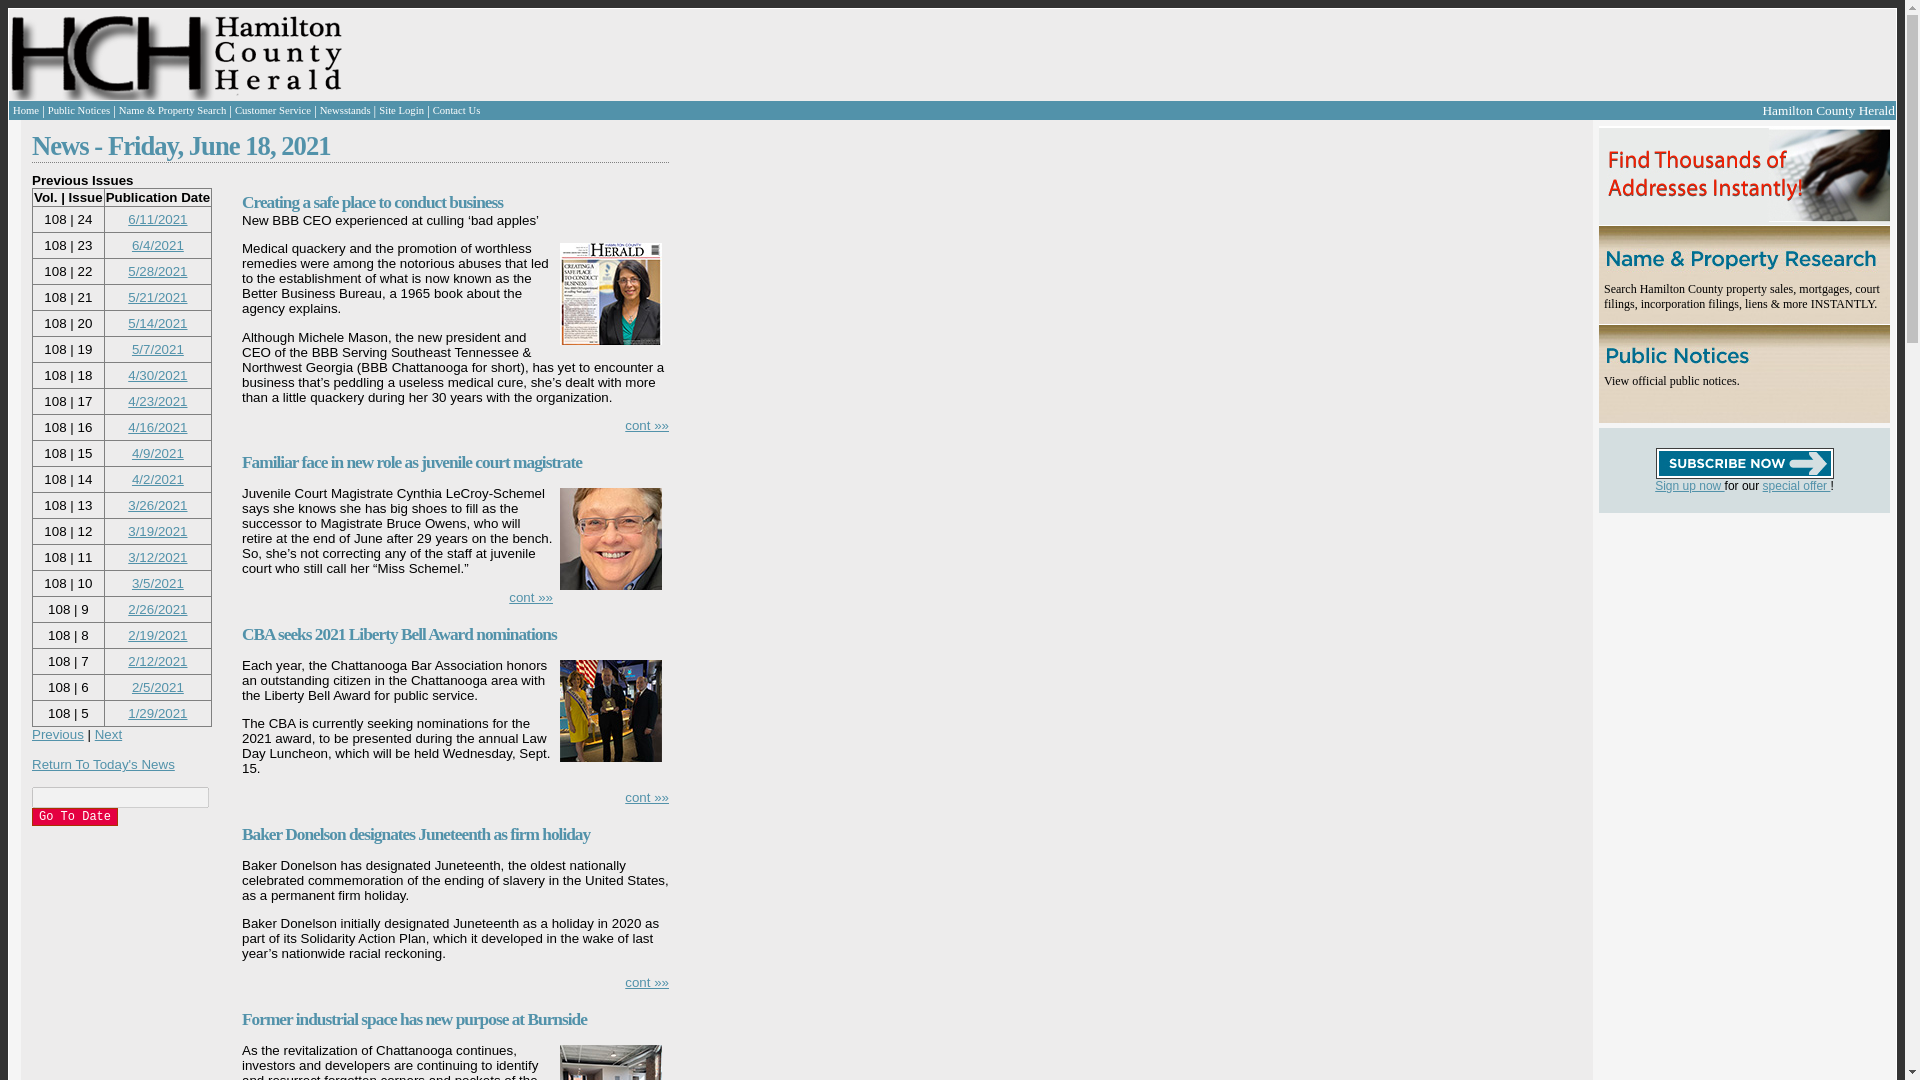 The height and width of the screenshot is (1080, 1920). Describe the element at coordinates (74, 816) in the screenshot. I see `Go To Date` at that location.